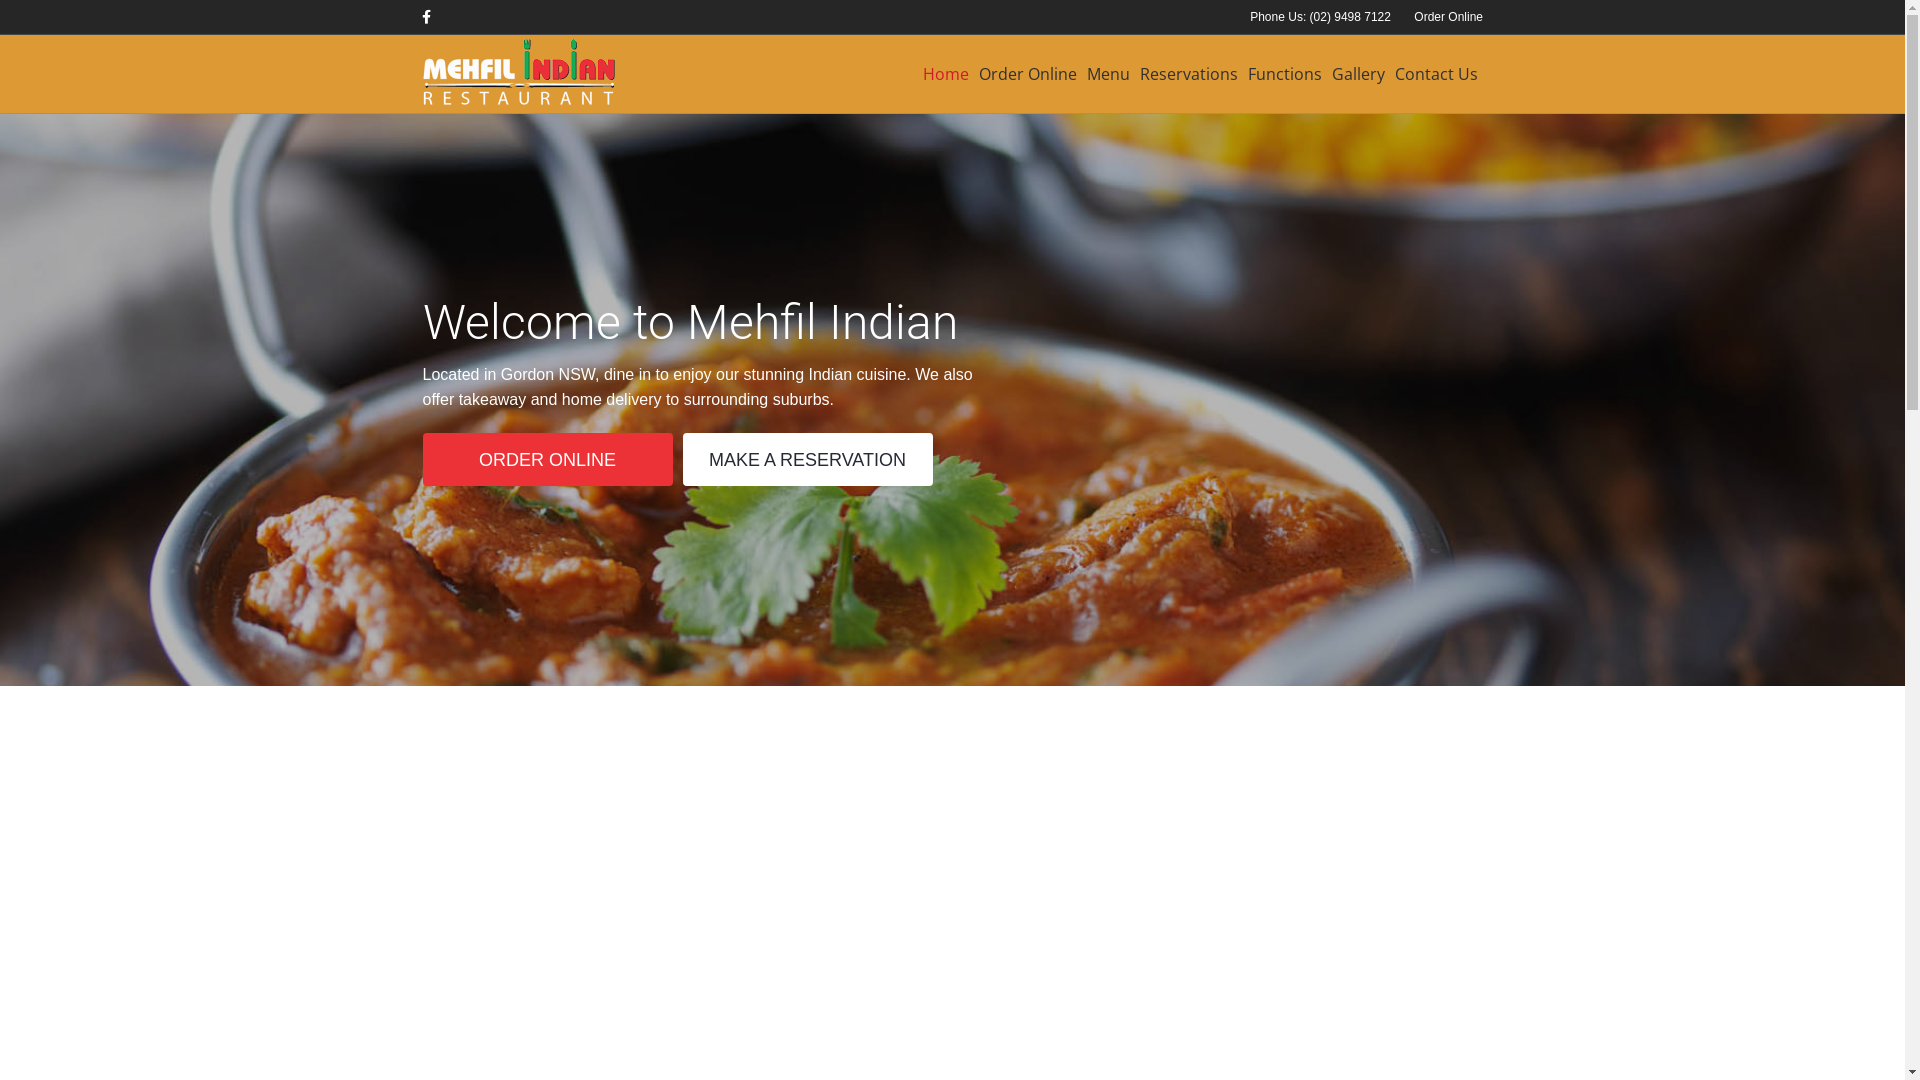 The image size is (1920, 1080). What do you see at coordinates (1320, 17) in the screenshot?
I see `Phone Us: (02) 9498 7122` at bounding box center [1320, 17].